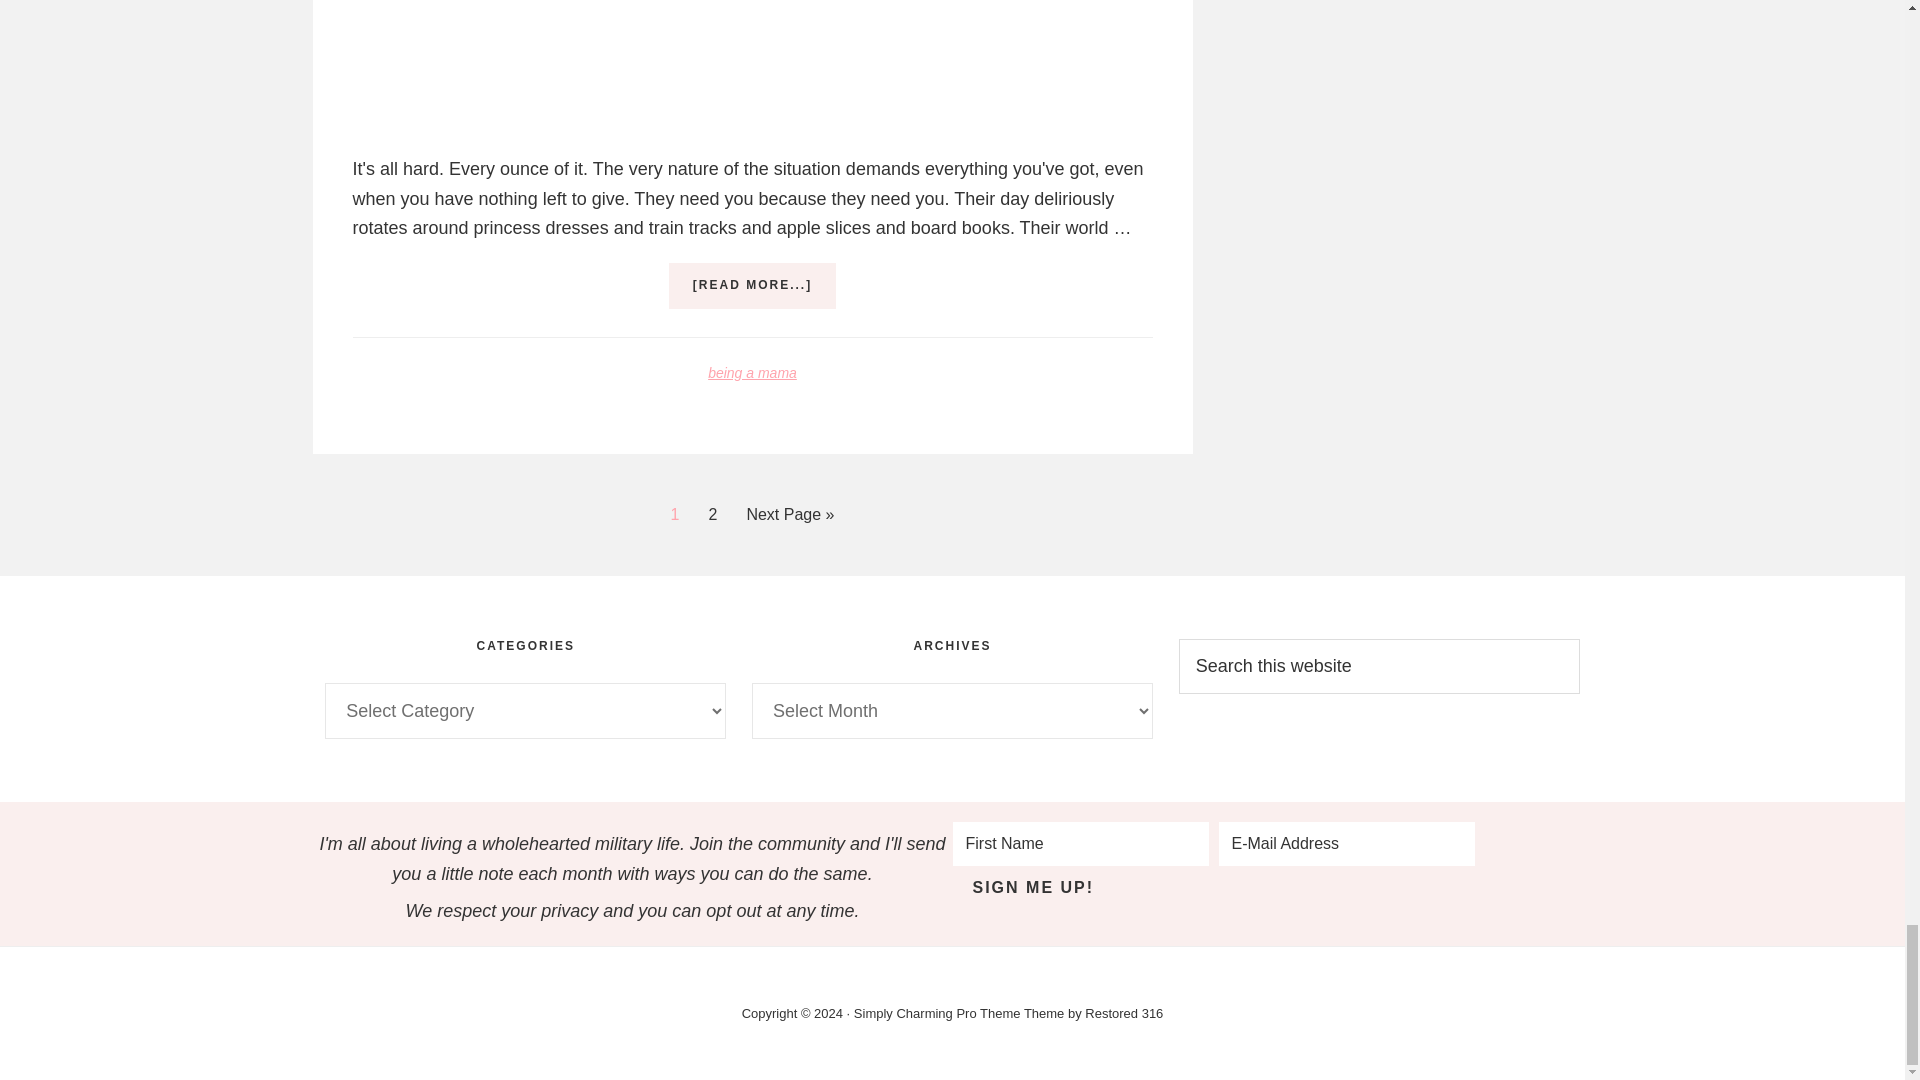  What do you see at coordinates (1124, 1012) in the screenshot?
I see `Restored 316` at bounding box center [1124, 1012].